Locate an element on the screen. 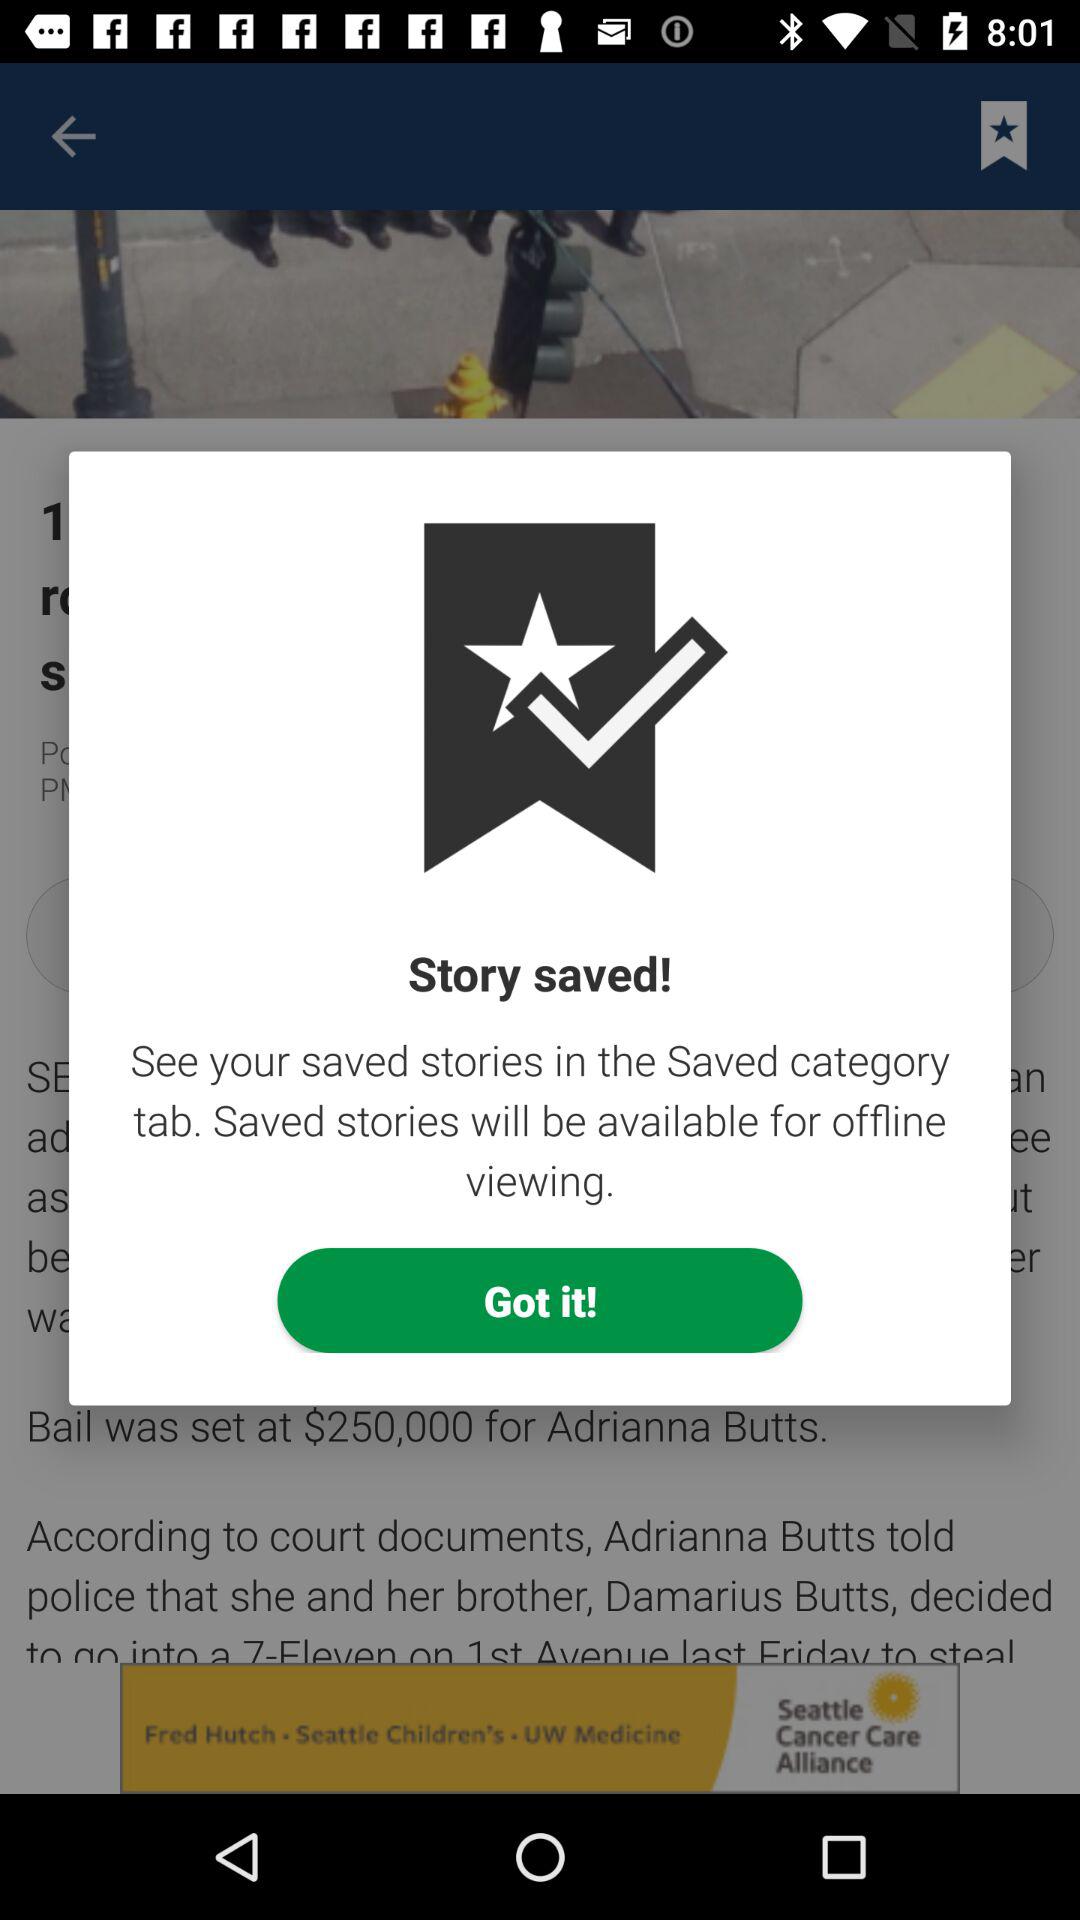  turn off the item at the bottom is located at coordinates (540, 1300).